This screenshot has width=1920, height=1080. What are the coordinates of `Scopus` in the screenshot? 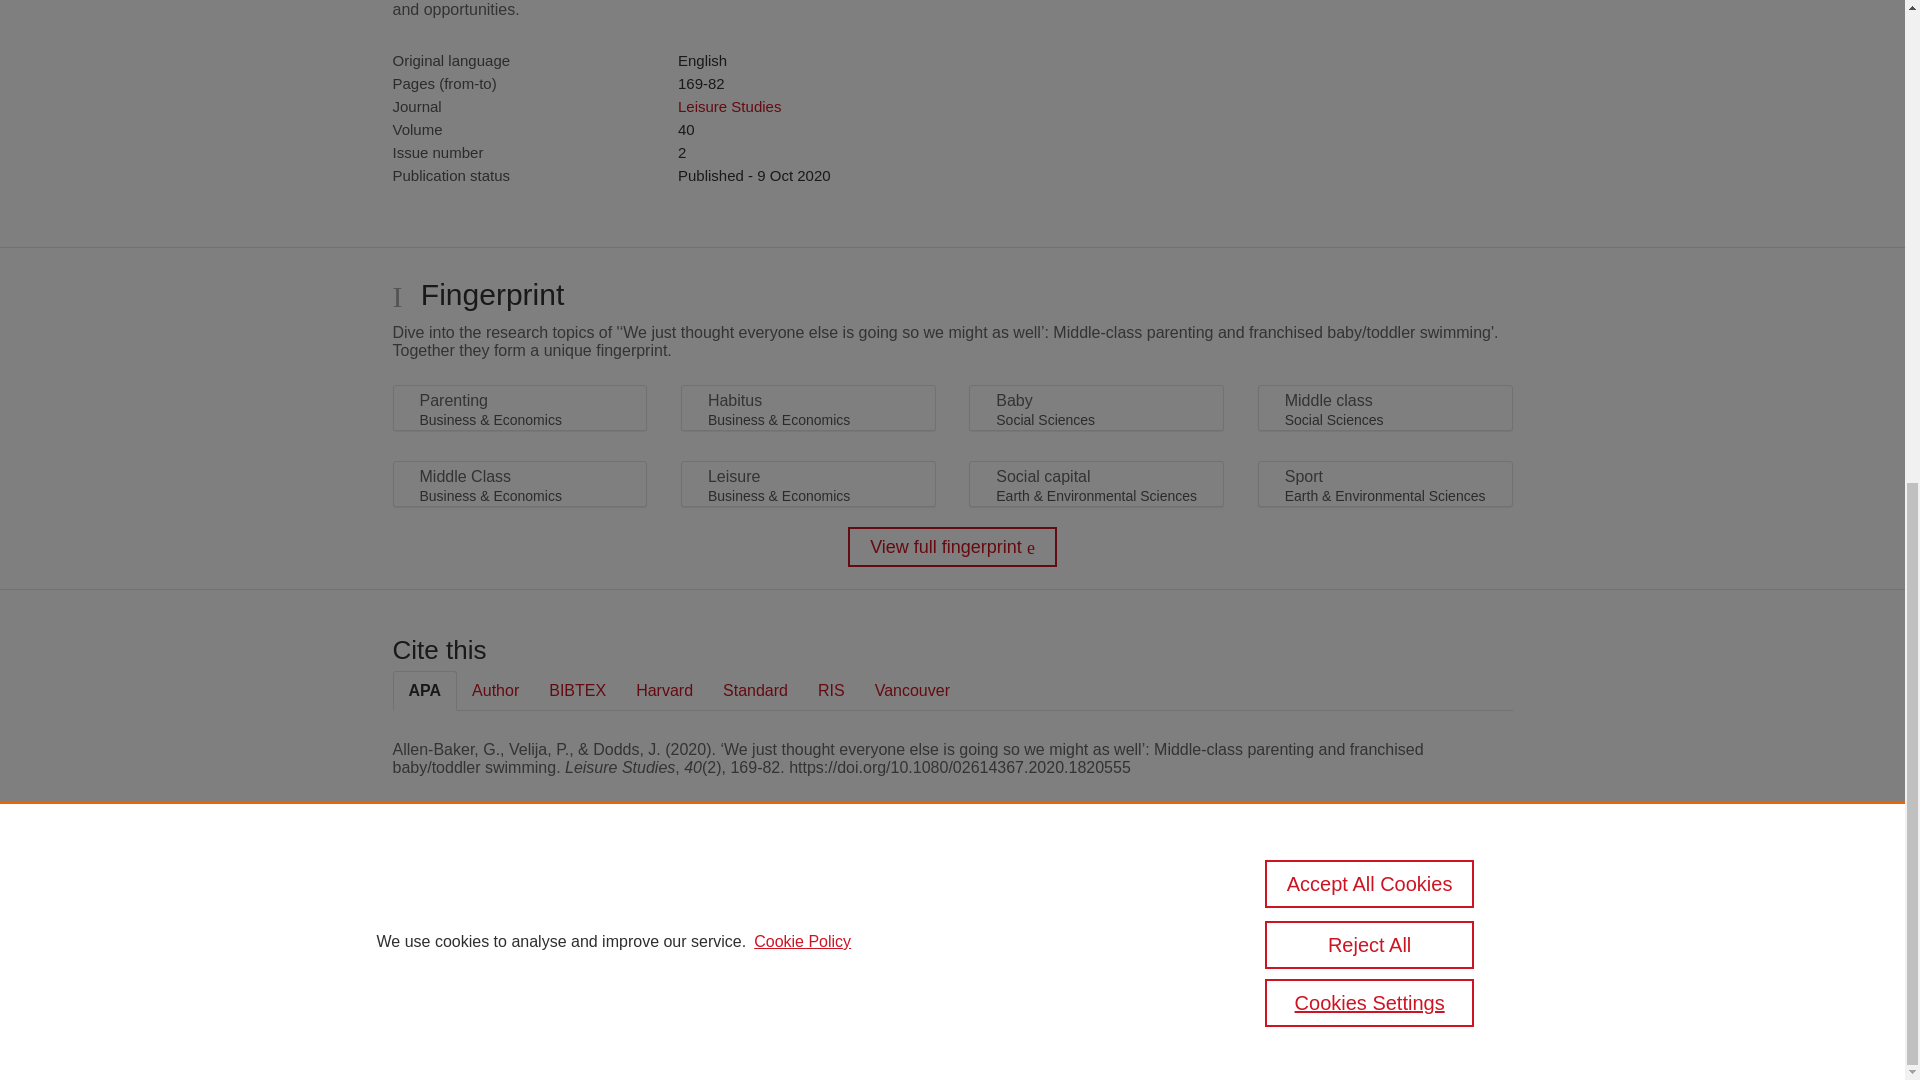 It's located at (520, 906).